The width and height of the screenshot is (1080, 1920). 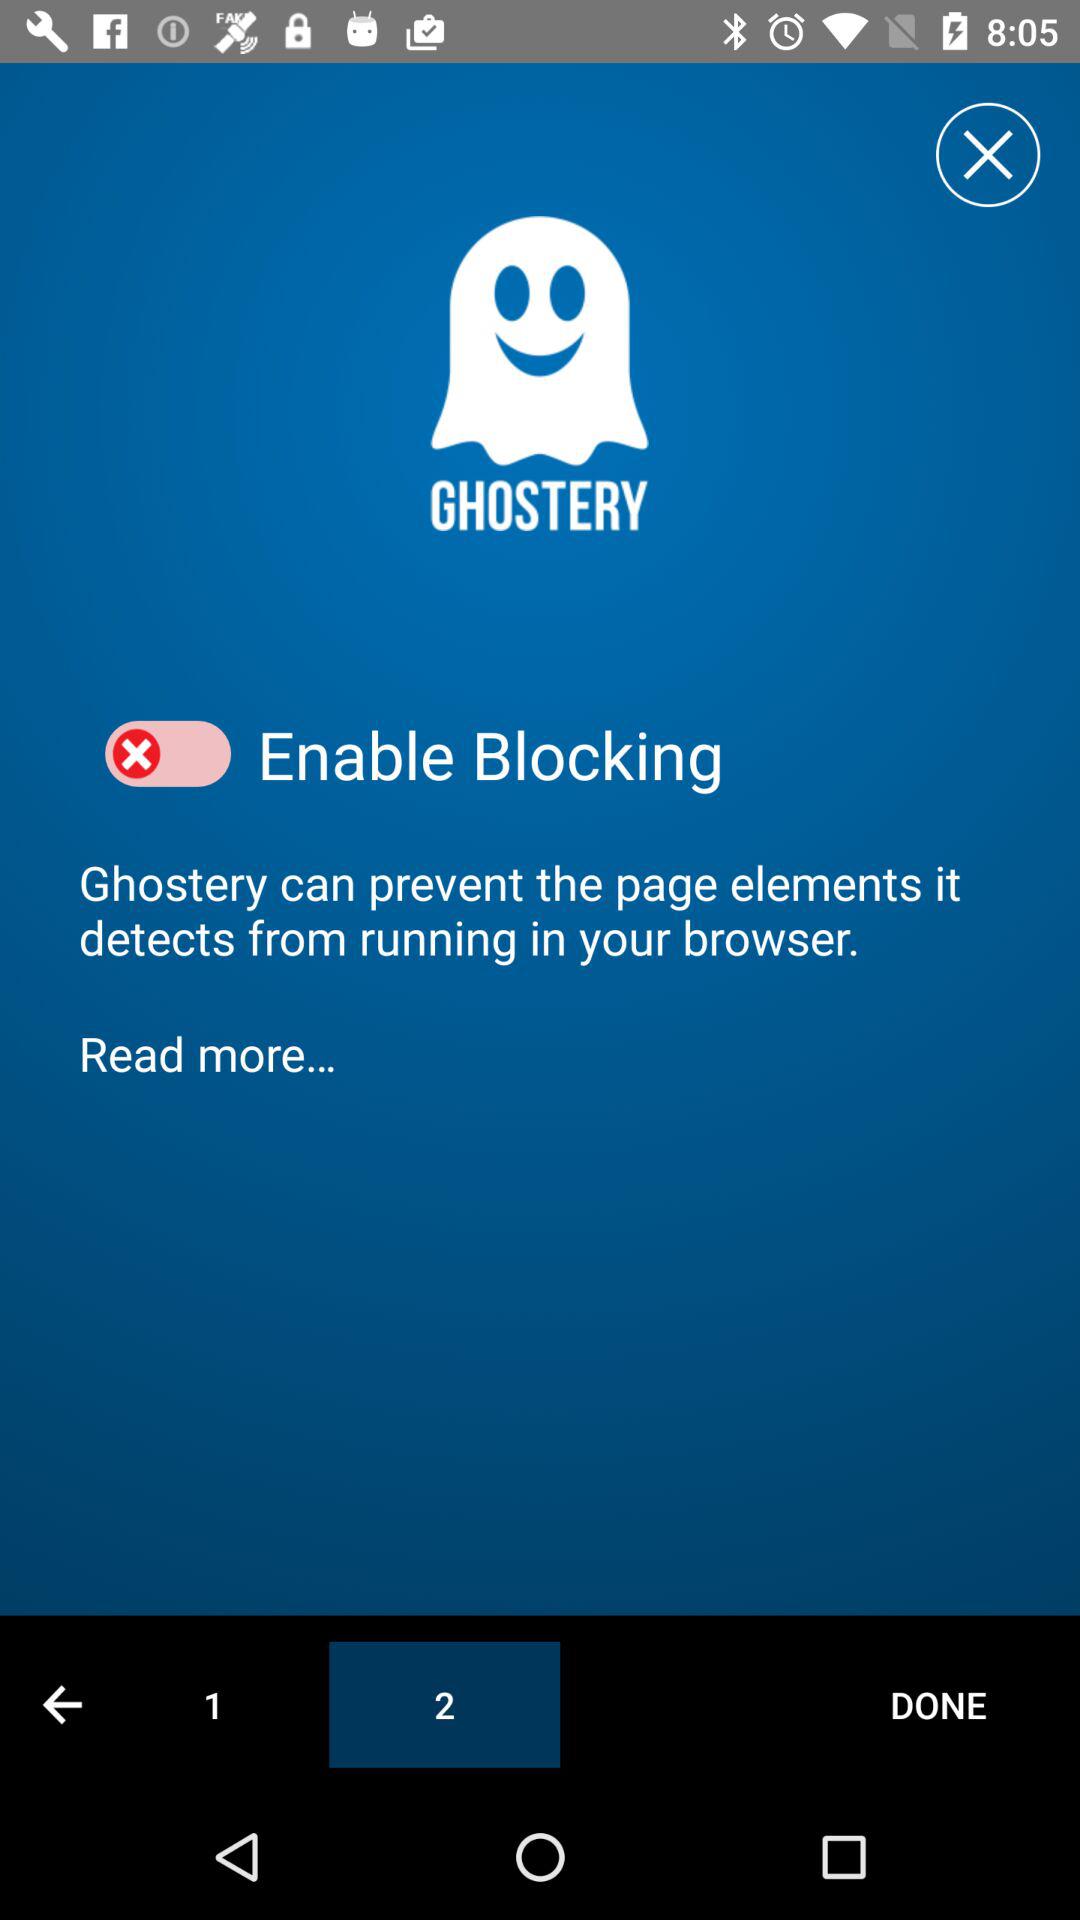 I want to click on close, so click(x=988, y=154).